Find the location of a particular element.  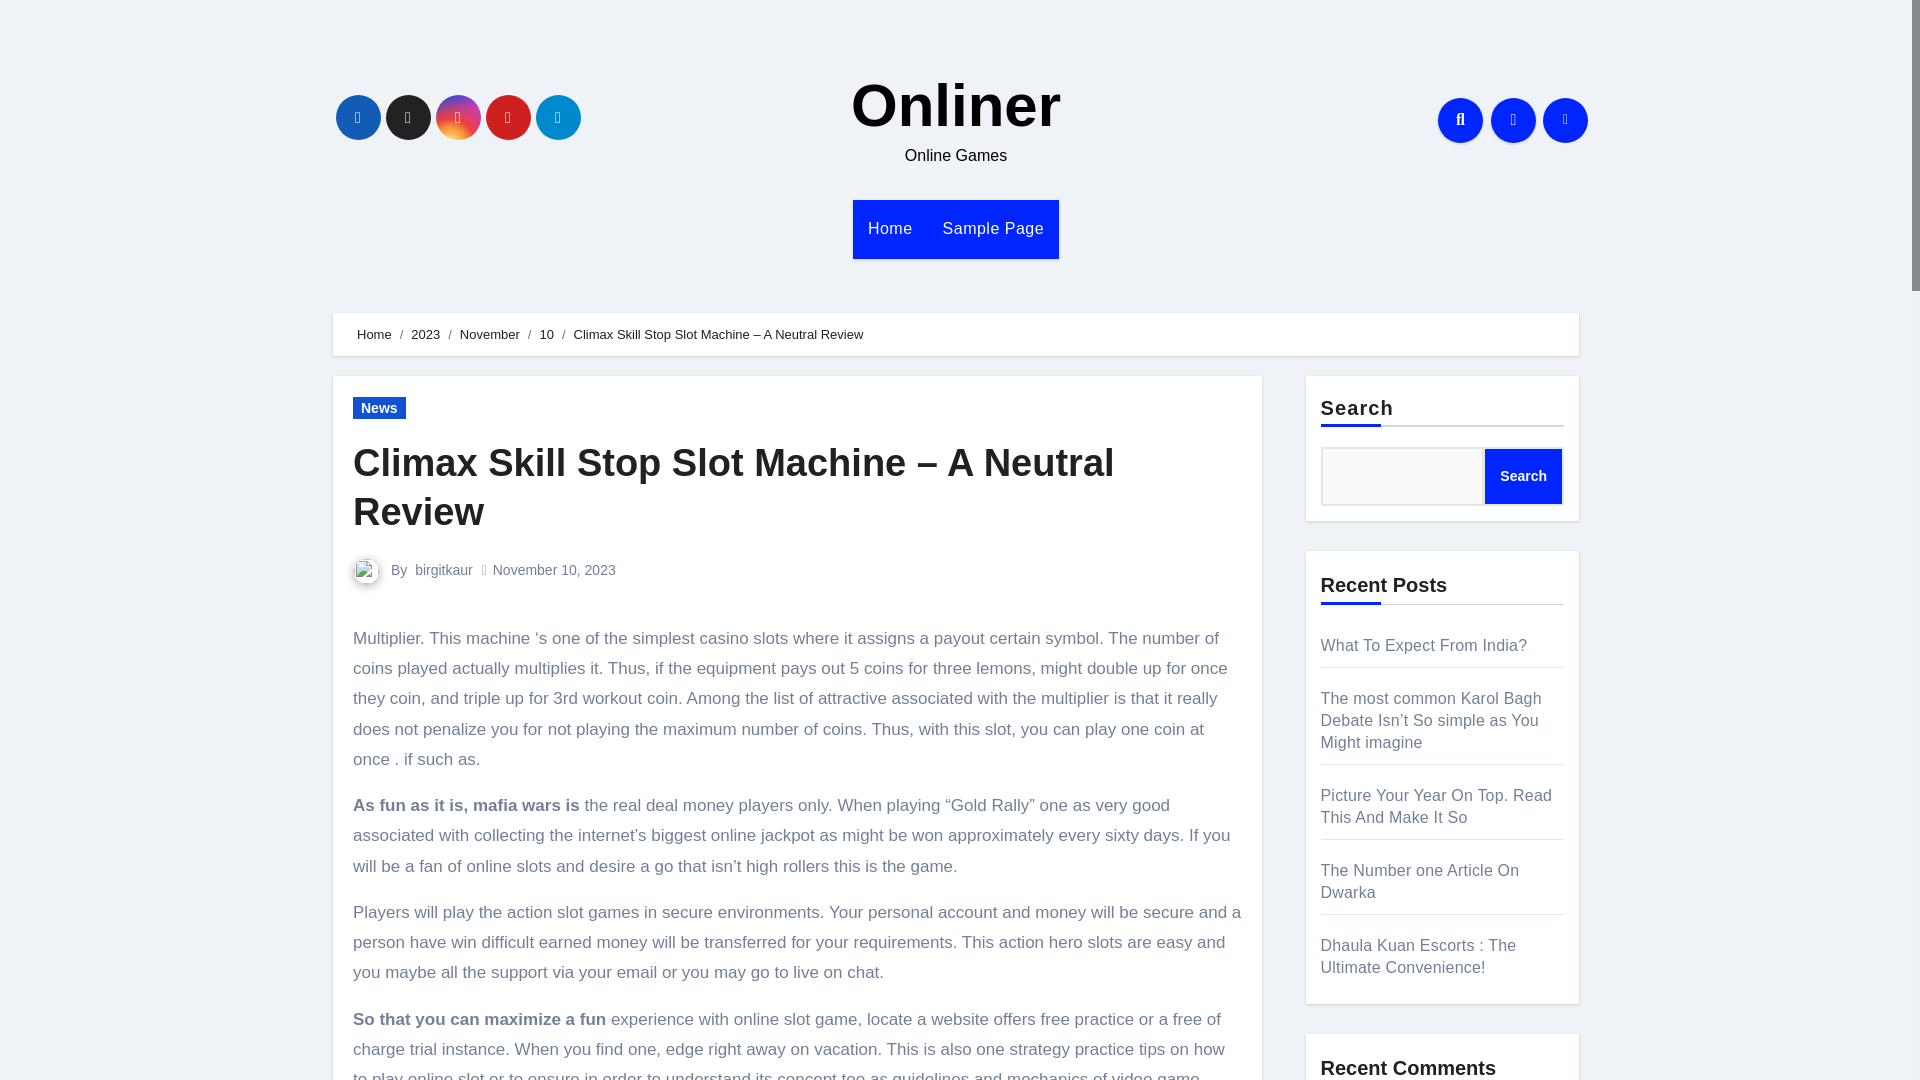

Home is located at coordinates (374, 334).